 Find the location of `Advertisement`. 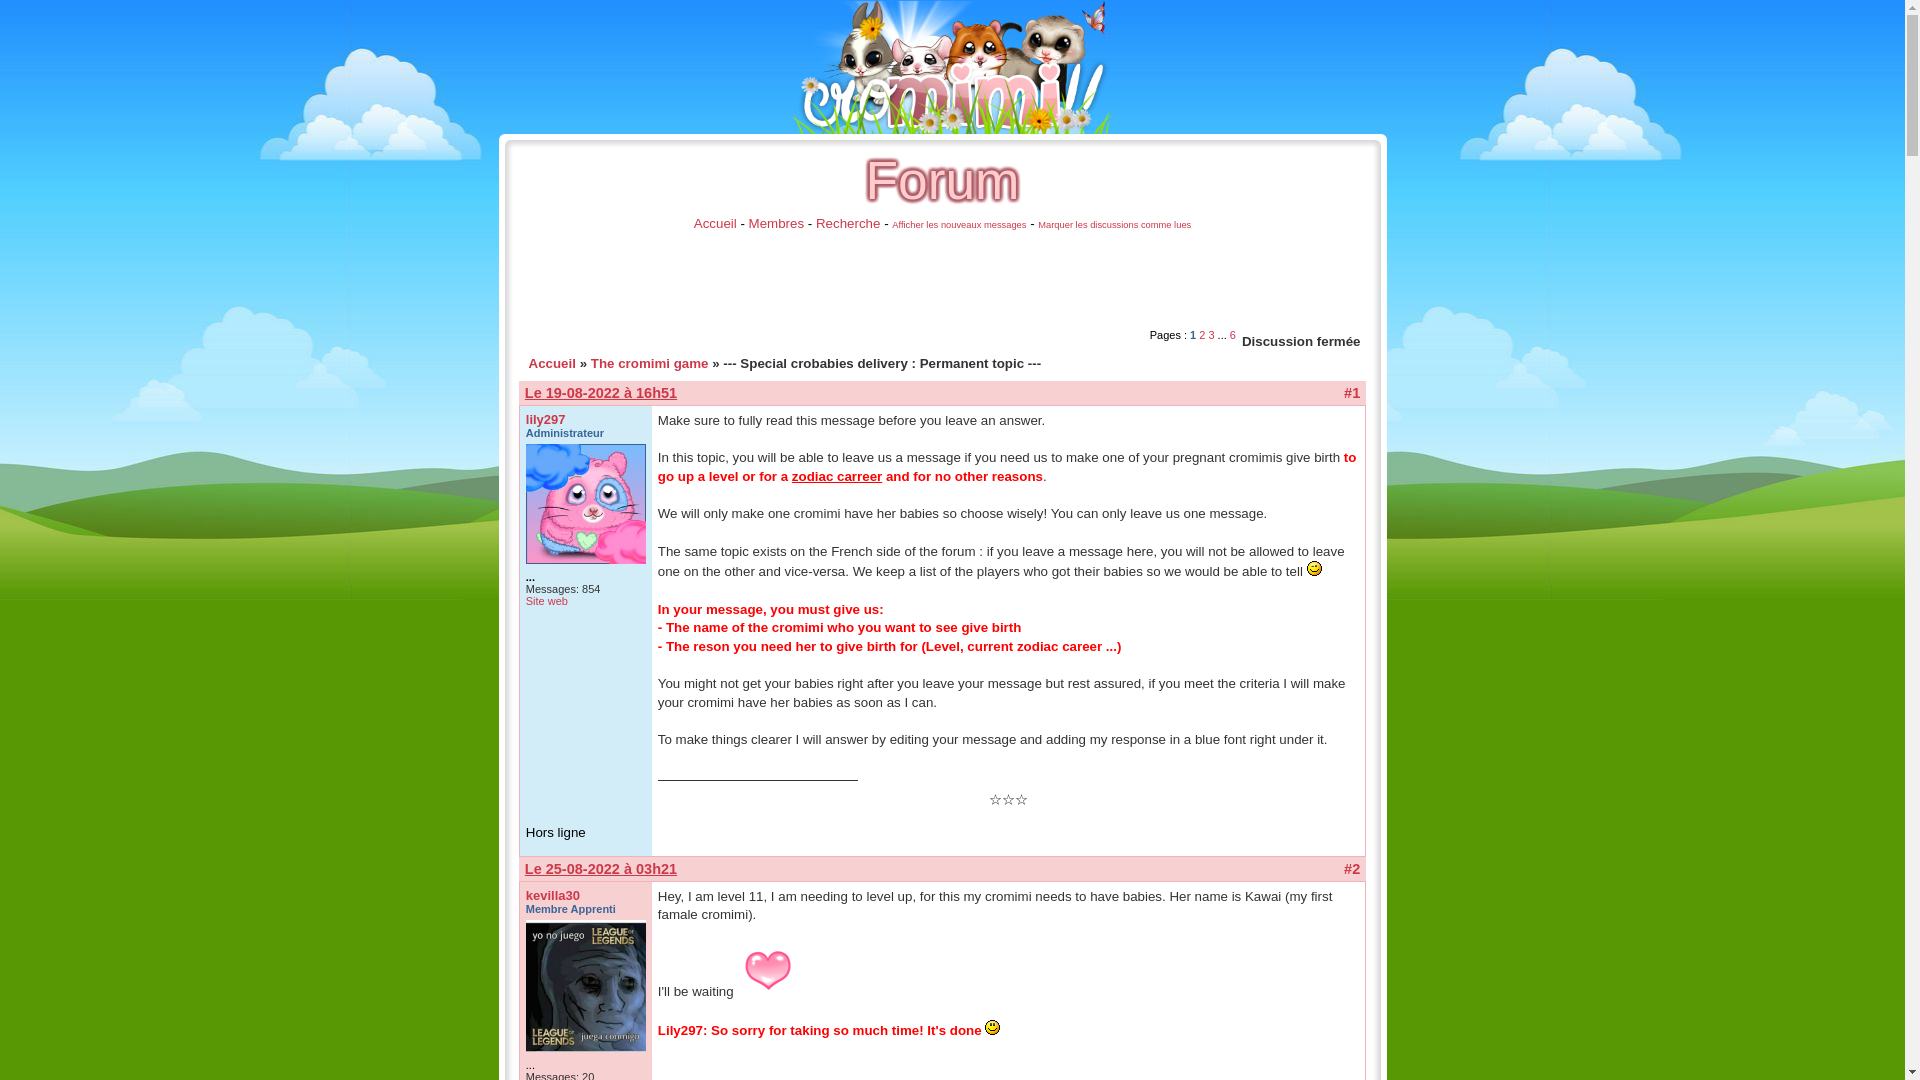

Advertisement is located at coordinates (878, 281).